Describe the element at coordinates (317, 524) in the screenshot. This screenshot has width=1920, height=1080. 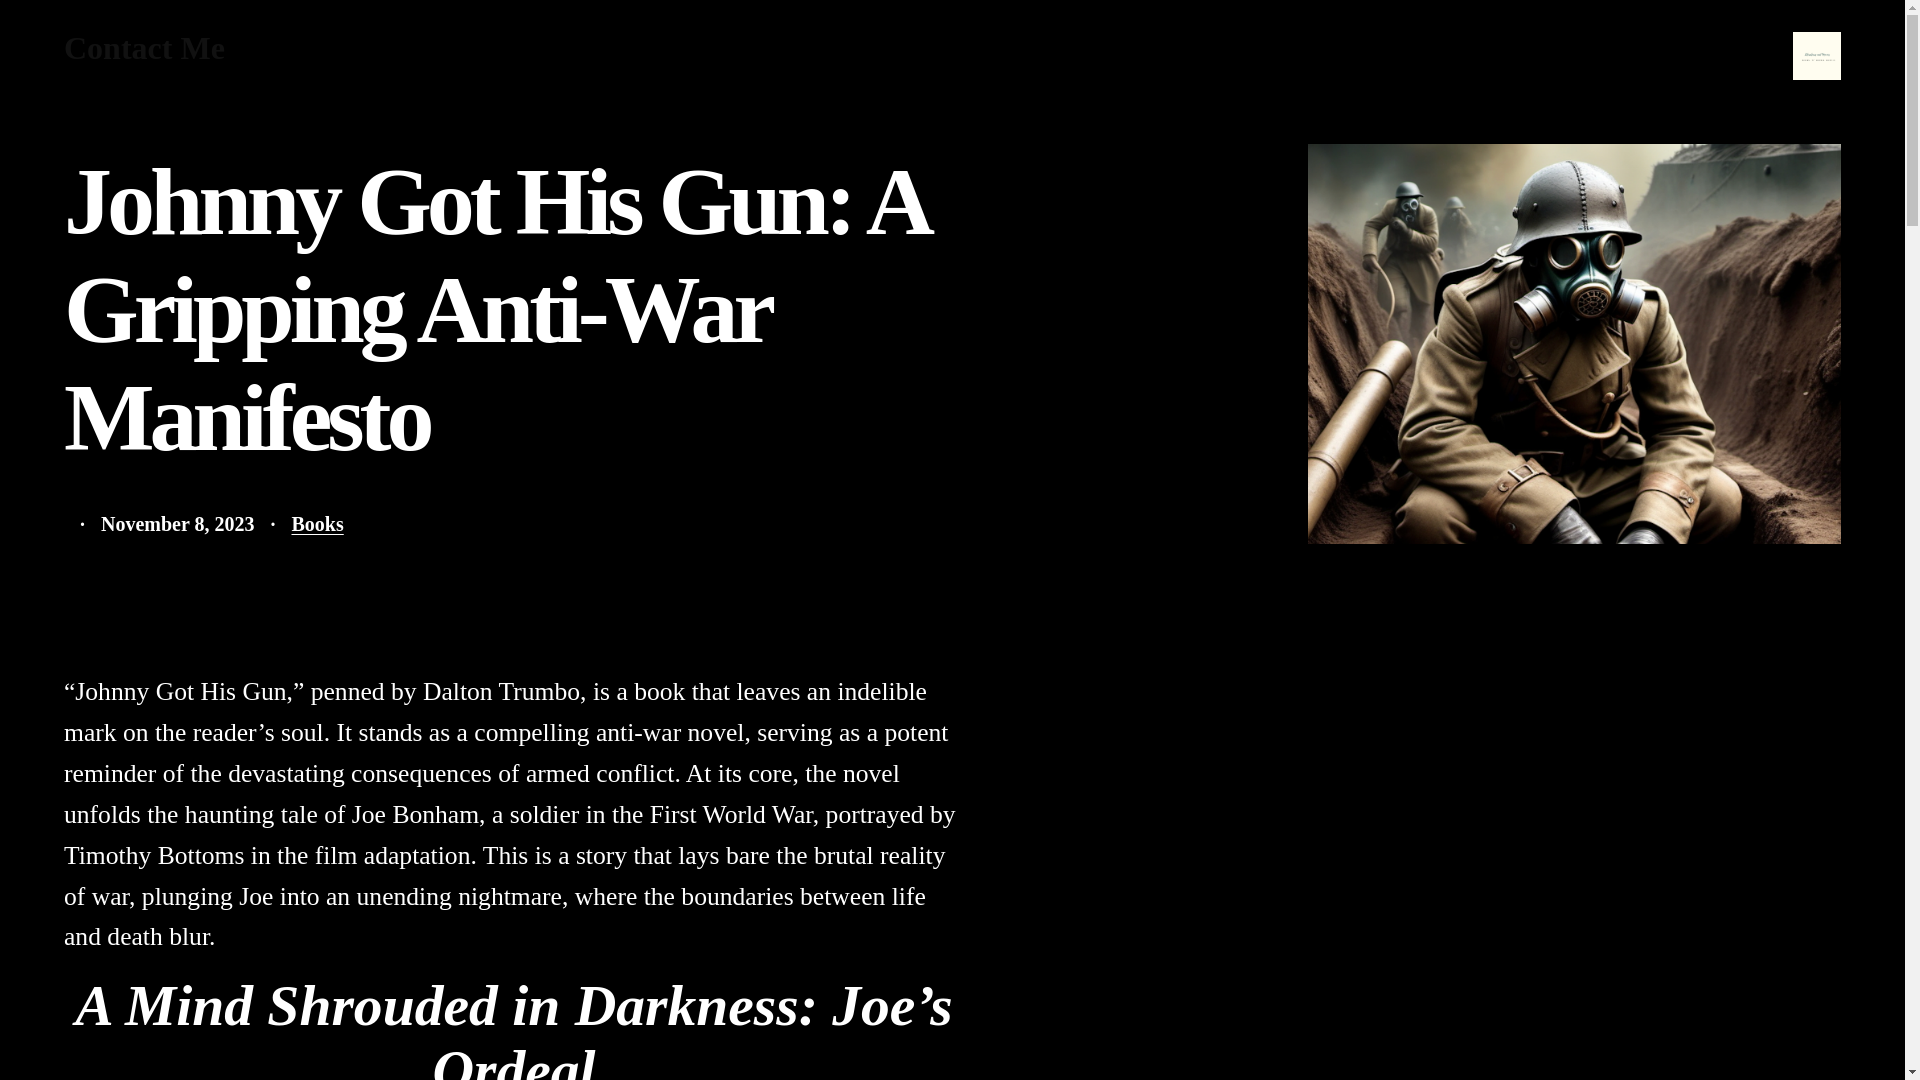
I see `Books` at that location.